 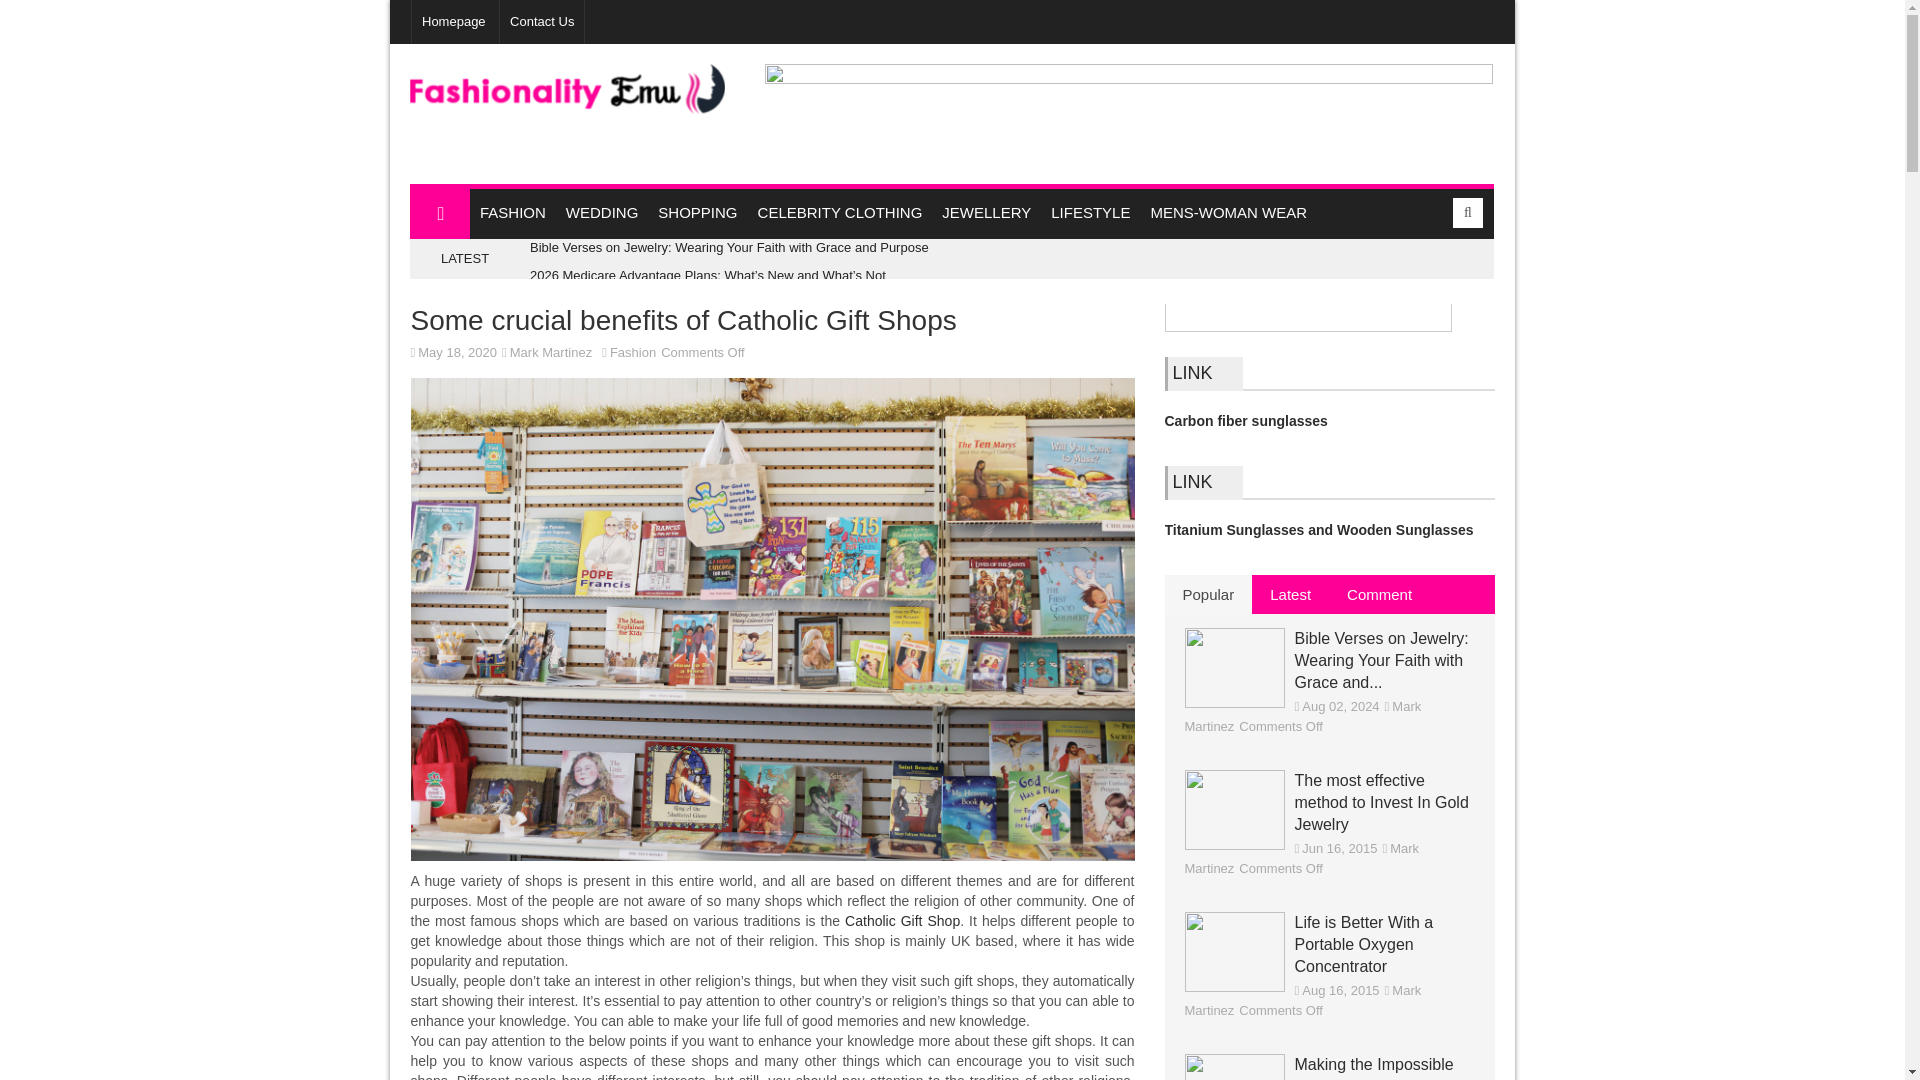 I want to click on CELEBRITY CLOTHING, so click(x=840, y=214).